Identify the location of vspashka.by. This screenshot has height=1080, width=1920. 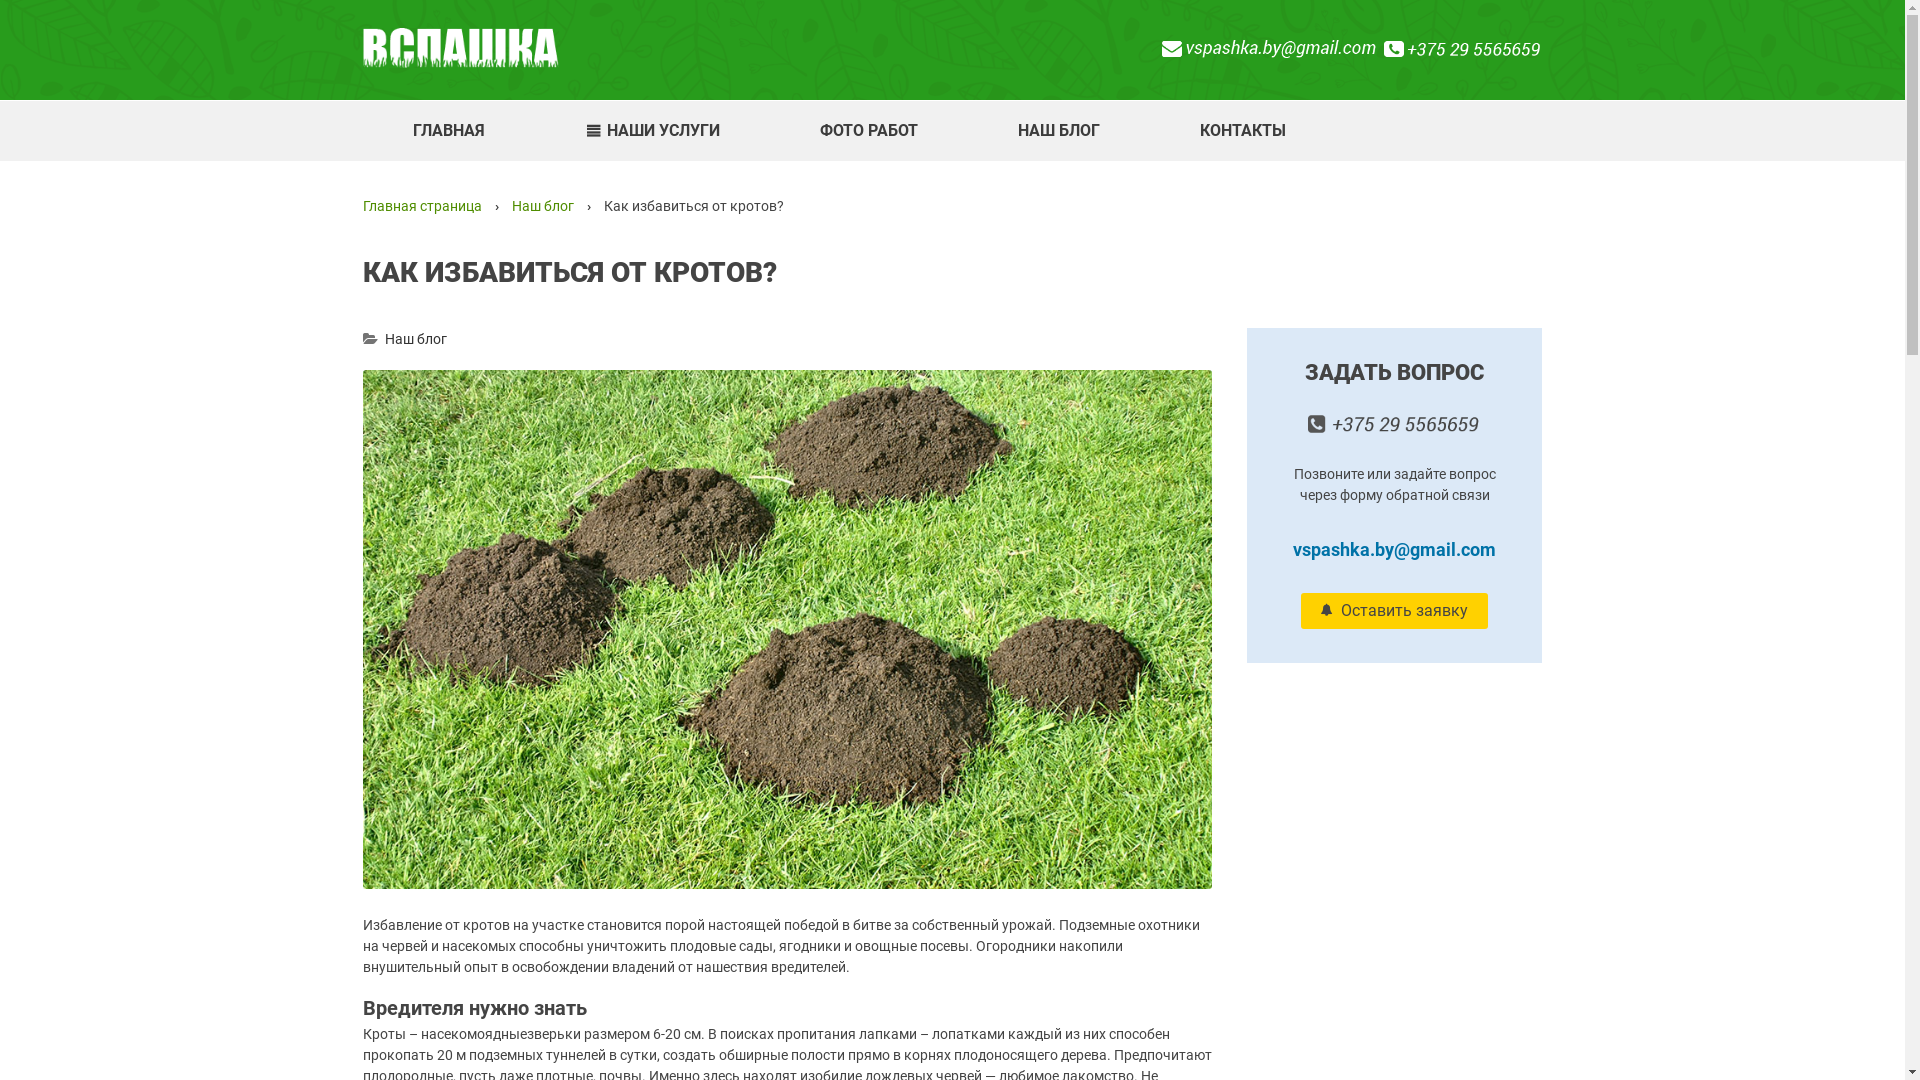
(460, 48).